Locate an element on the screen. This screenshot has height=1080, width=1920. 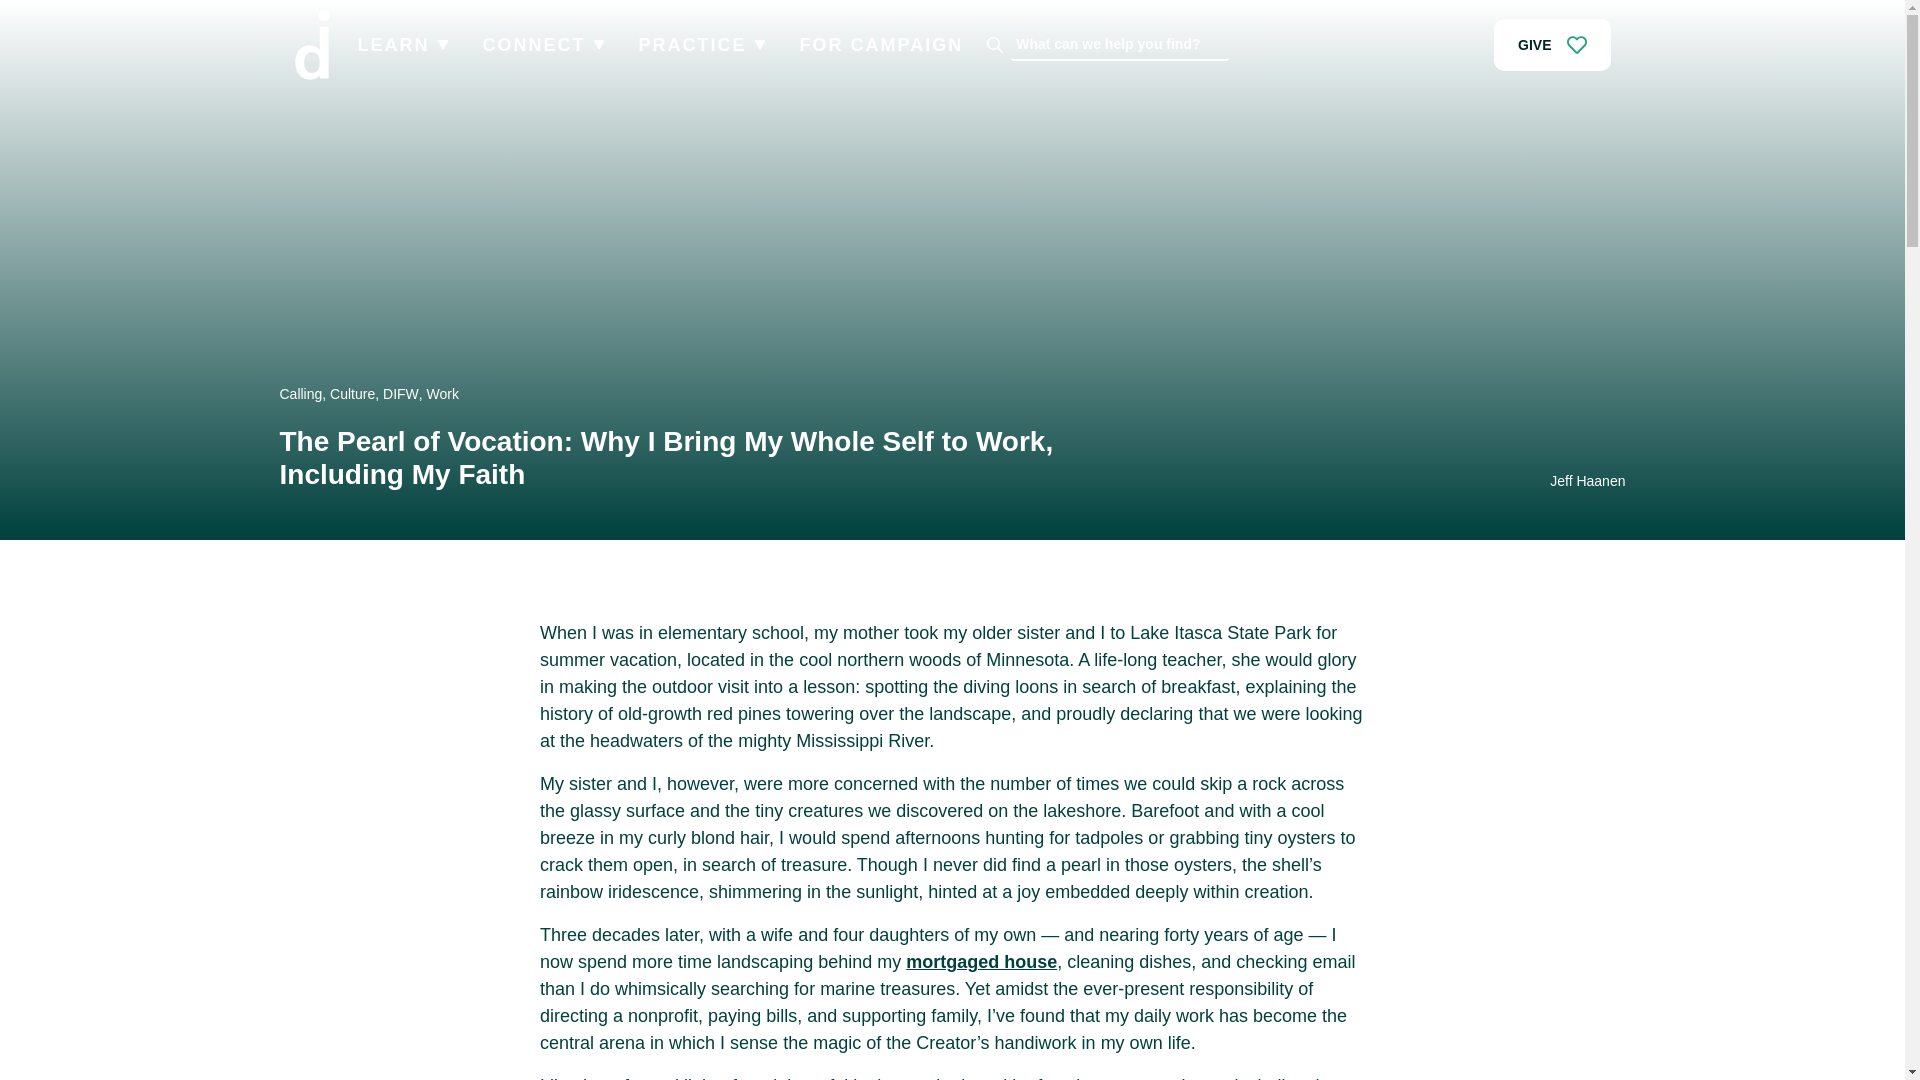
GIVE is located at coordinates (1552, 45).